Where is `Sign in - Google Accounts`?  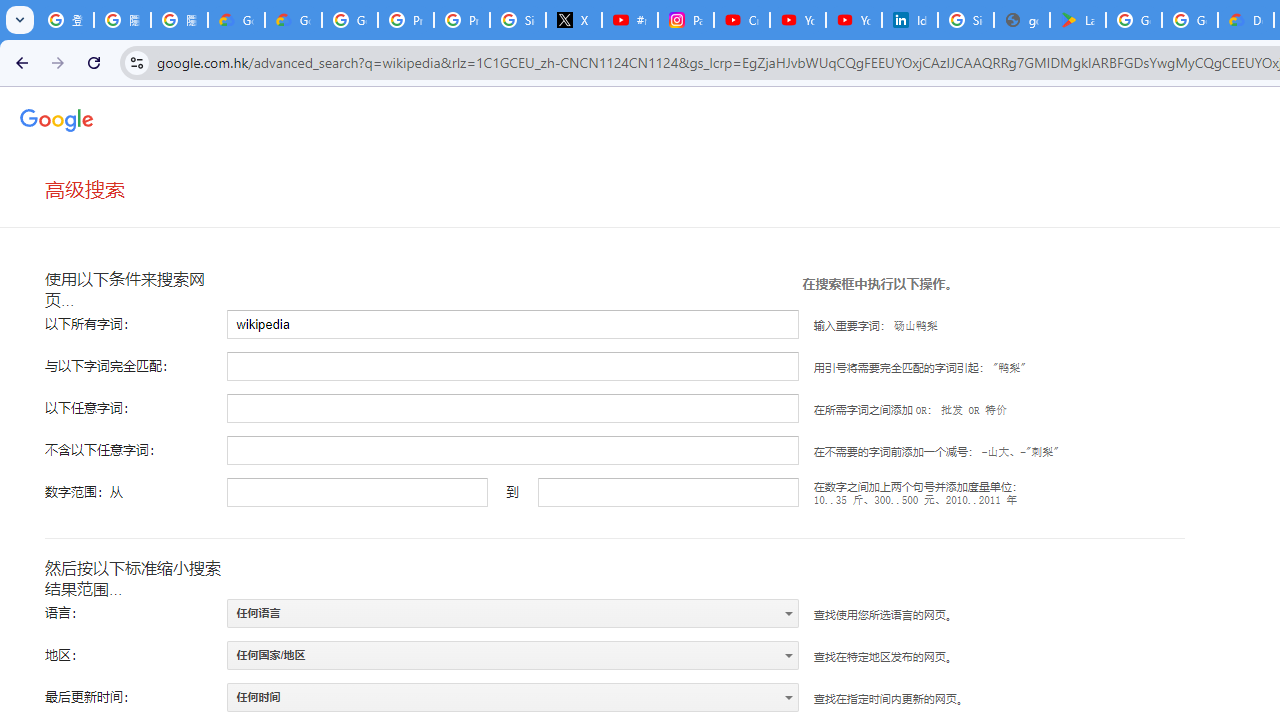 Sign in - Google Accounts is located at coordinates (966, 20).